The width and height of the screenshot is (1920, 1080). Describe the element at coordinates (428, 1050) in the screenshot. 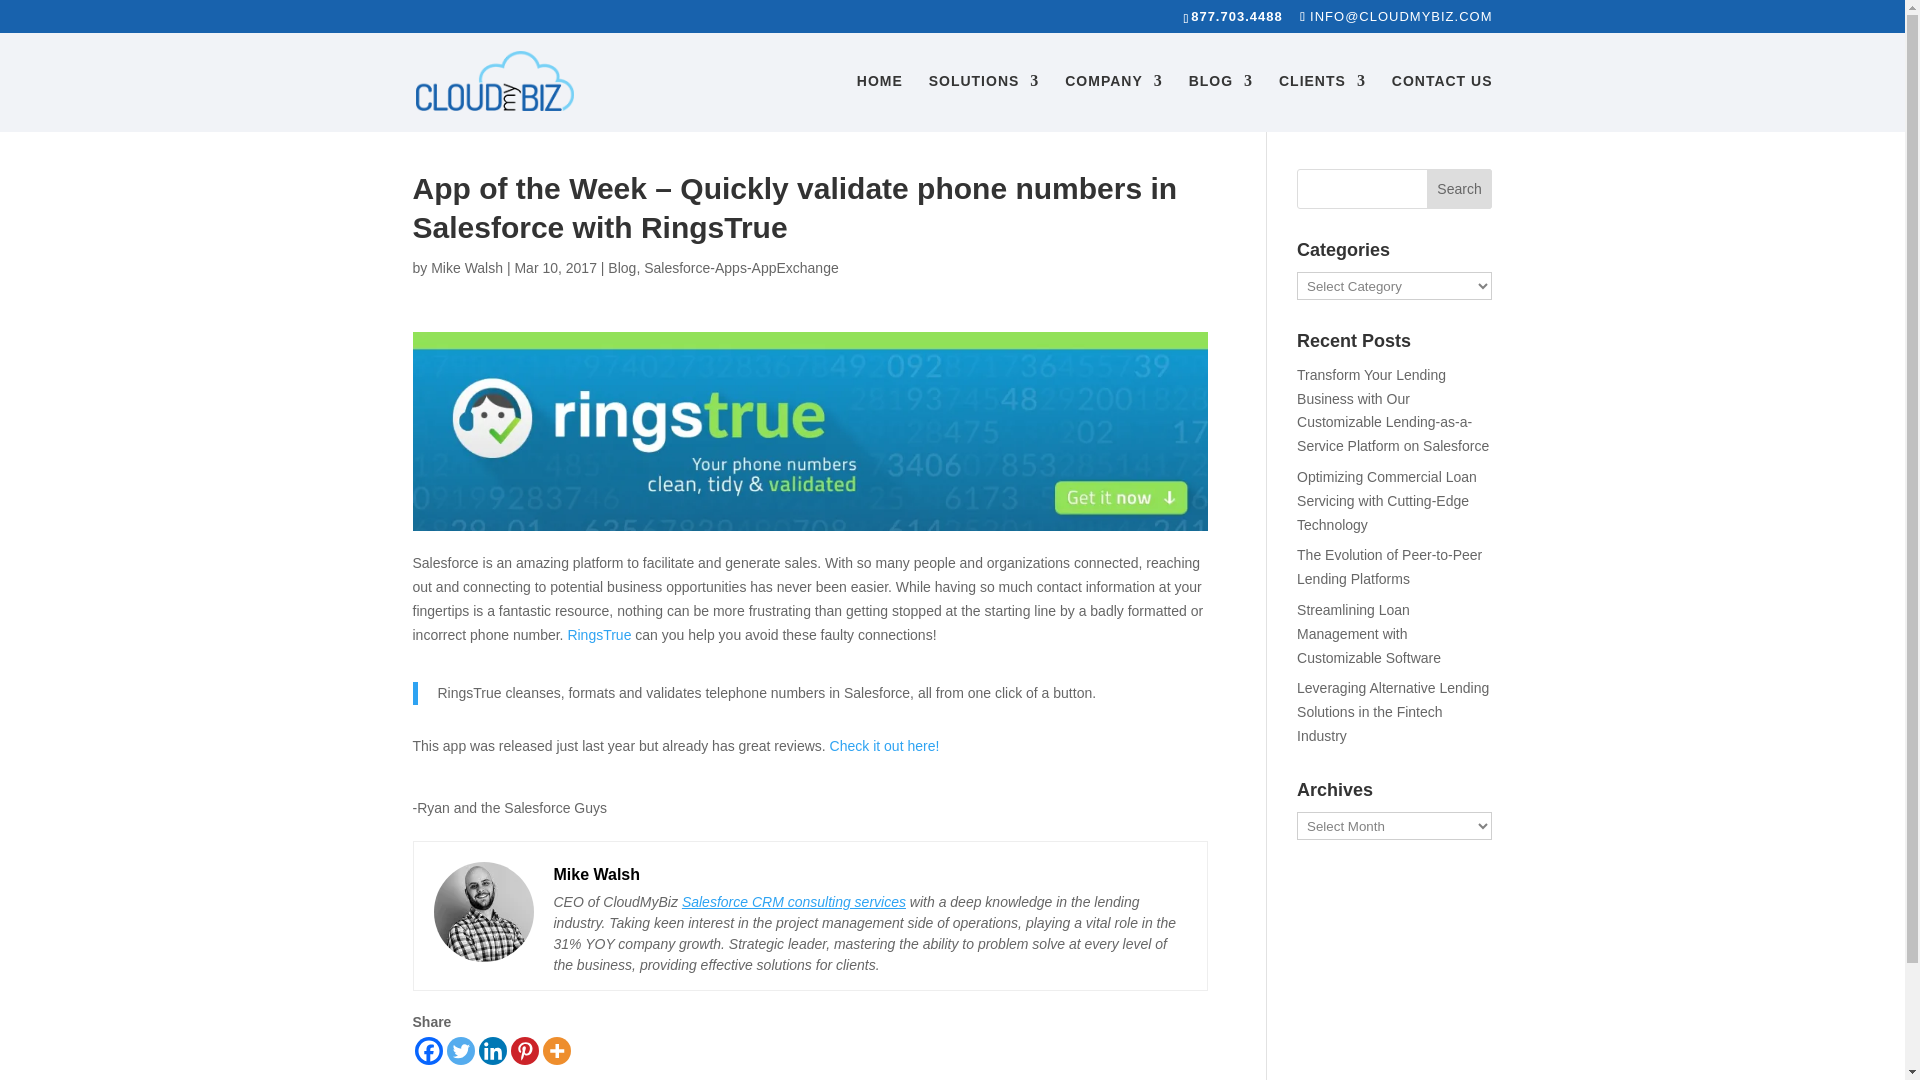

I see `Facebook` at that location.